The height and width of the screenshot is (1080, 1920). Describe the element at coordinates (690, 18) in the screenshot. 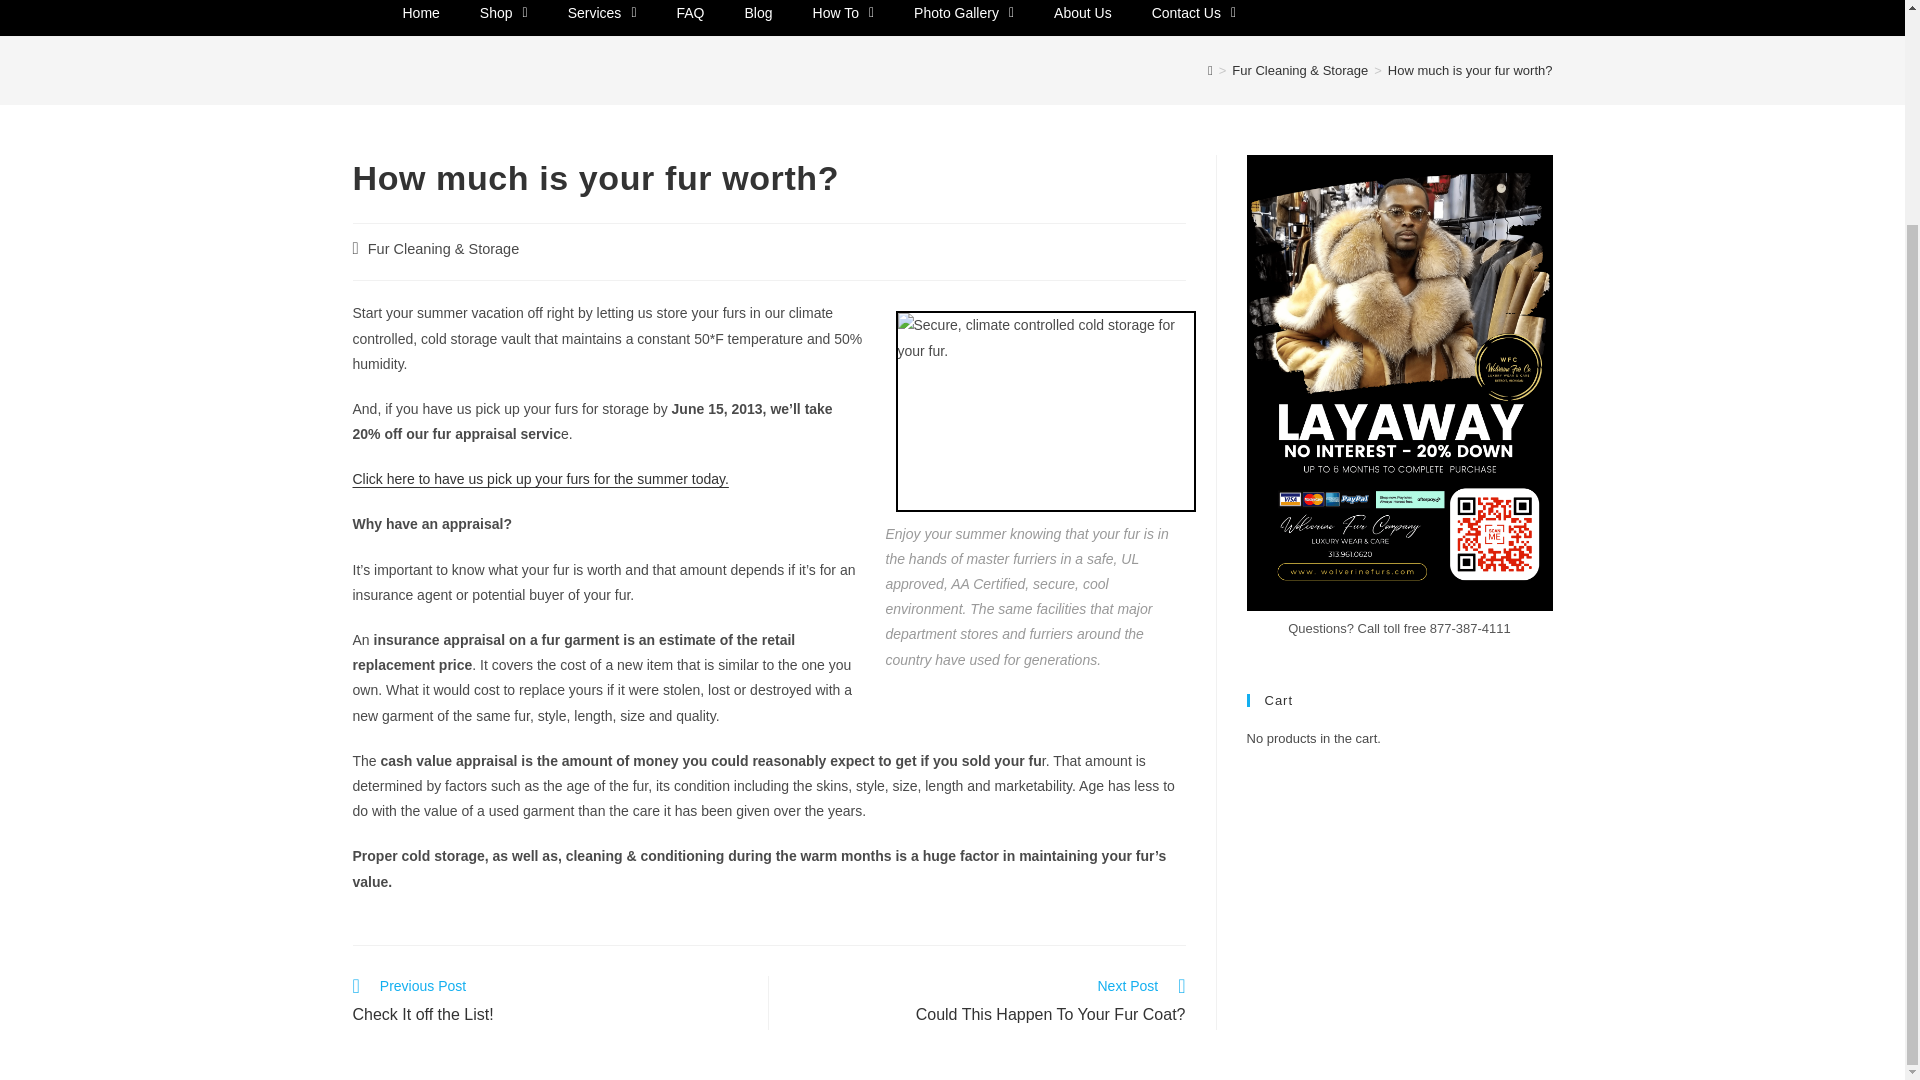

I see `FAQ` at that location.